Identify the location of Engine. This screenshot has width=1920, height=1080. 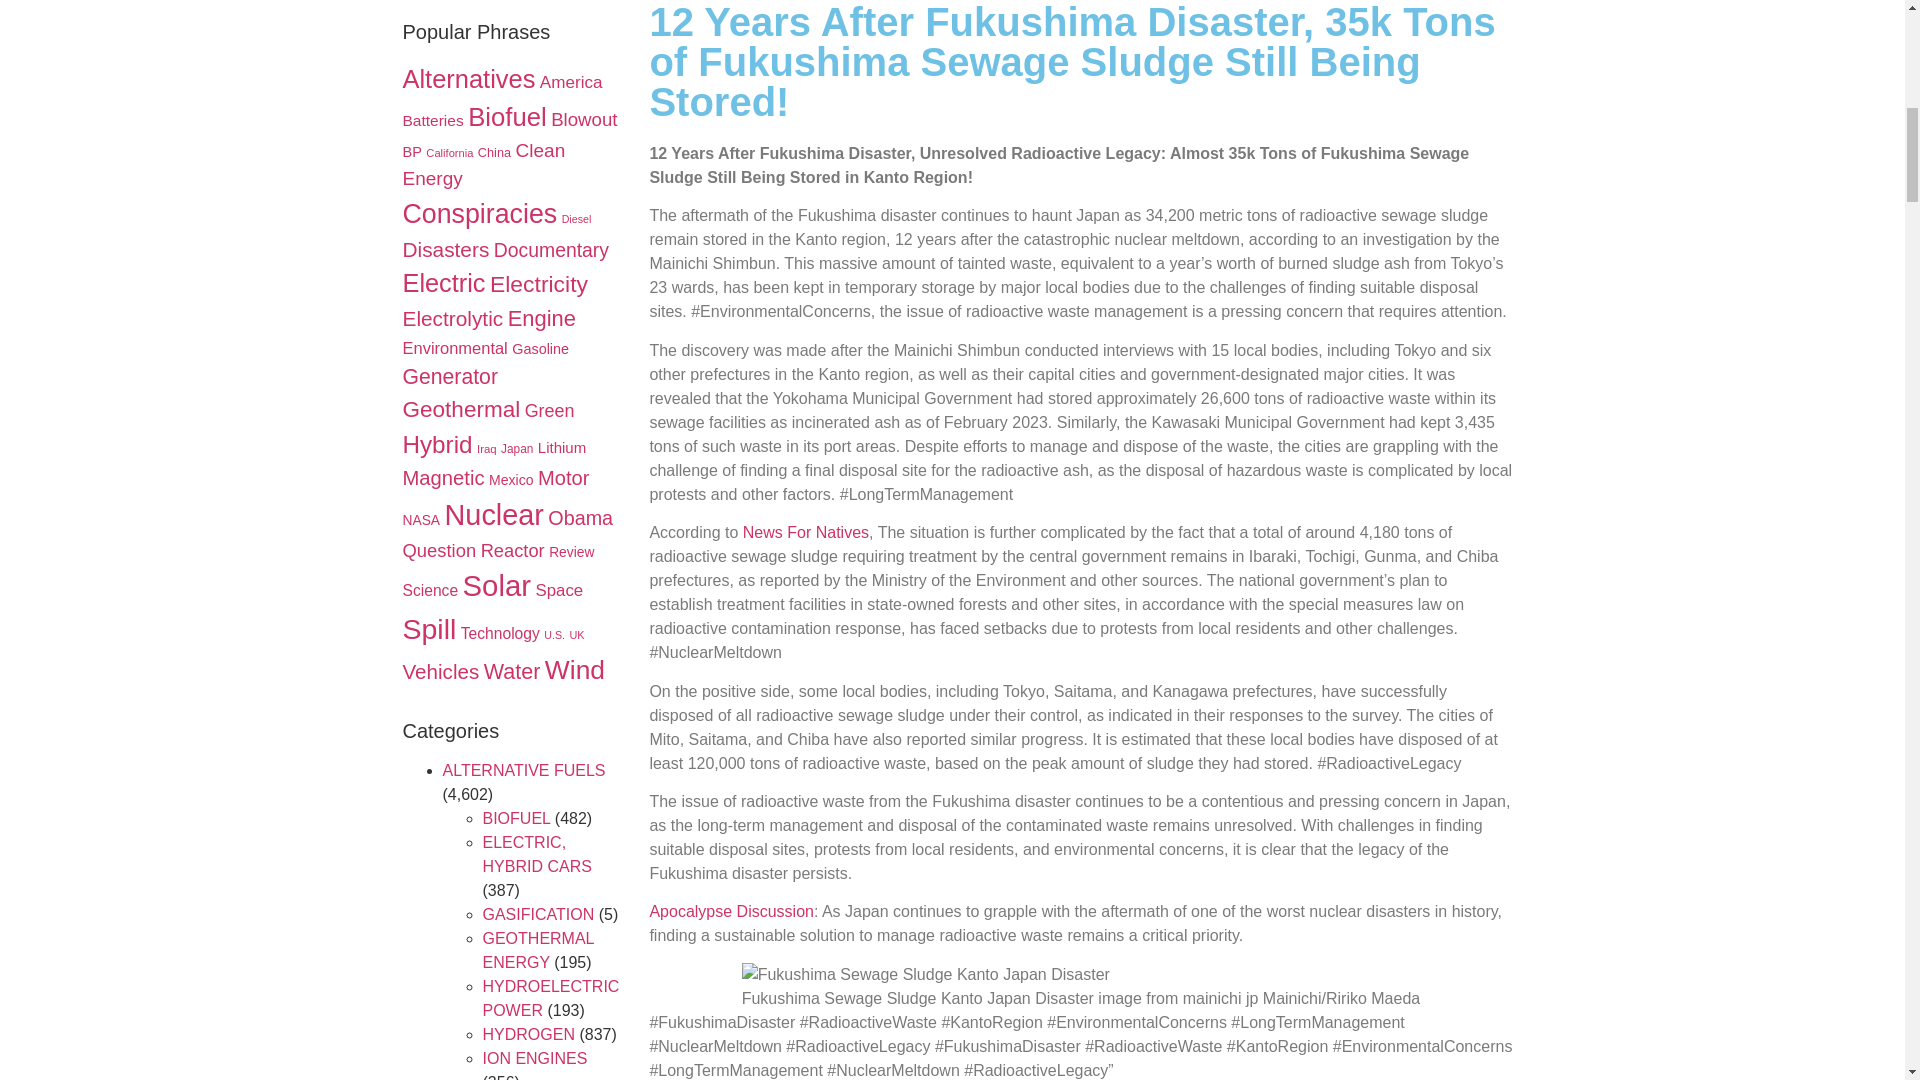
(542, 318).